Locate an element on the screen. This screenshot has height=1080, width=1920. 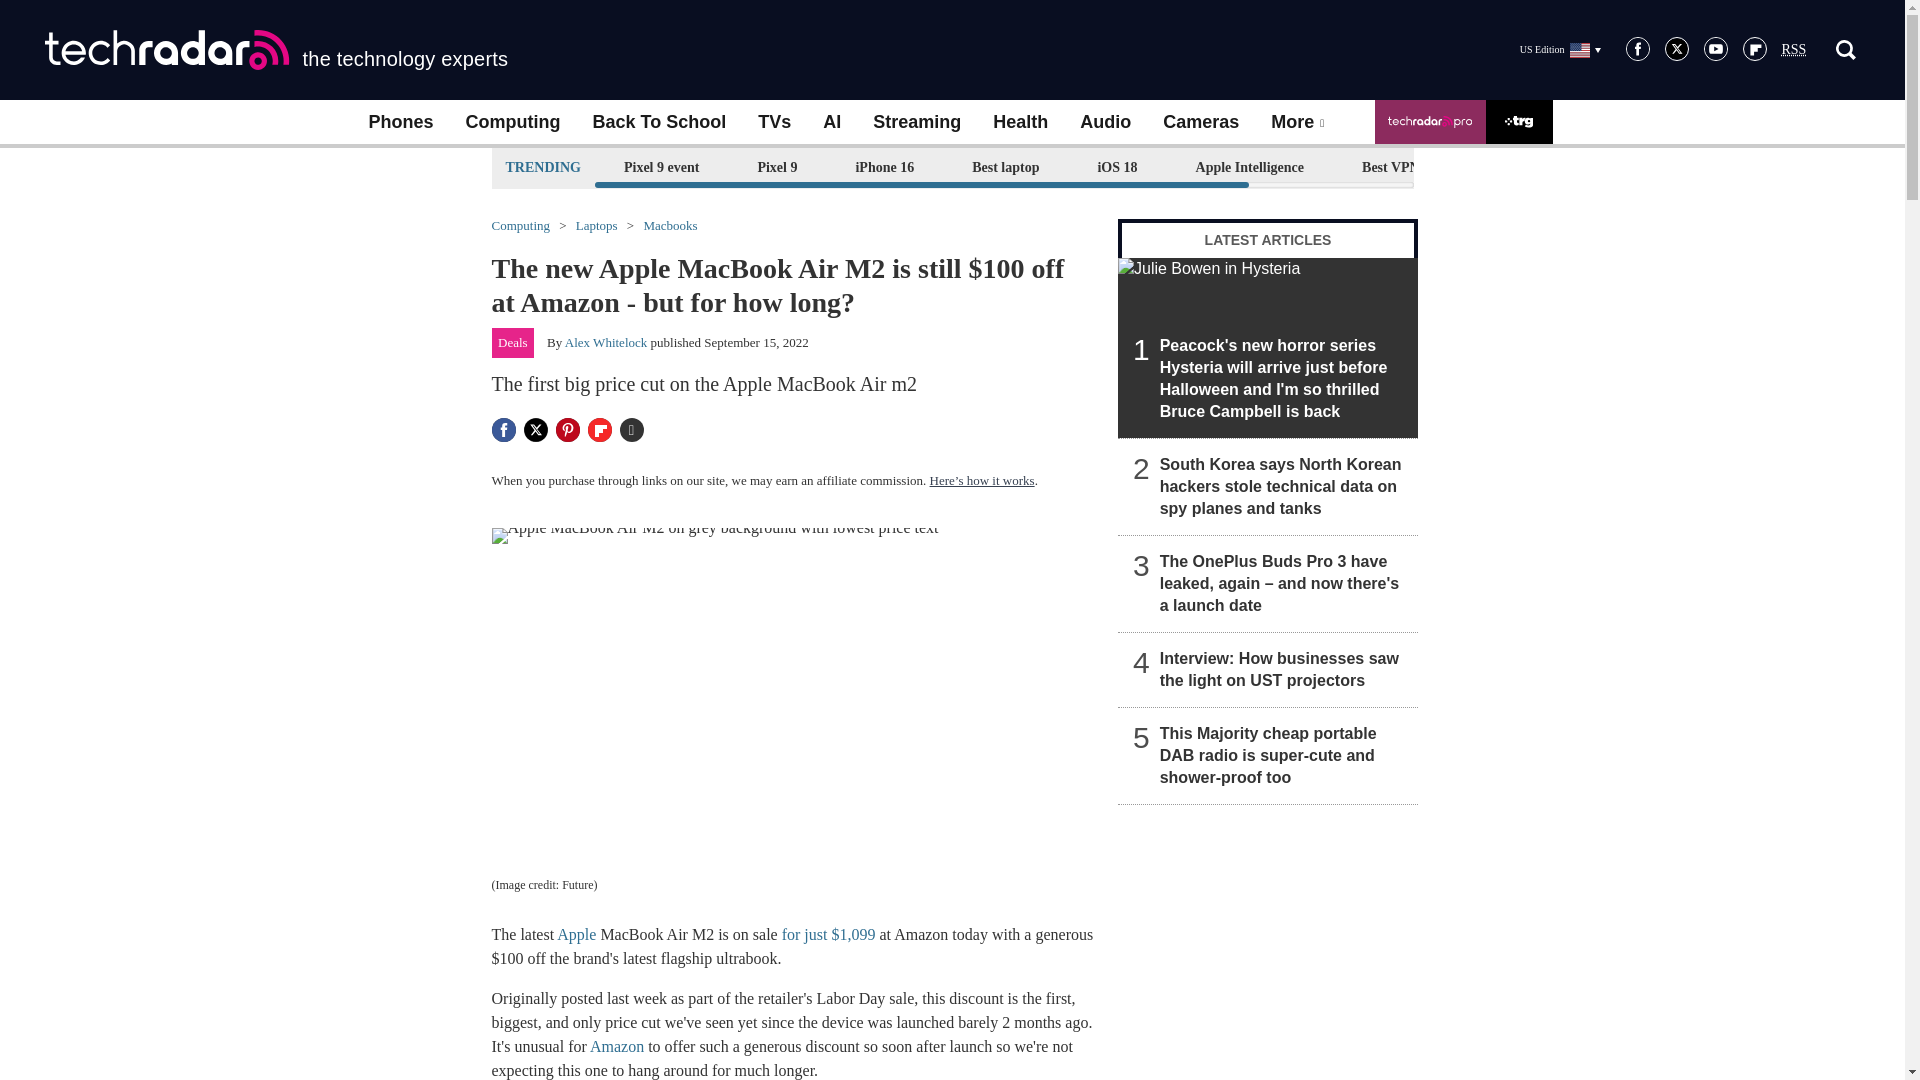
Phones is located at coordinates (400, 122).